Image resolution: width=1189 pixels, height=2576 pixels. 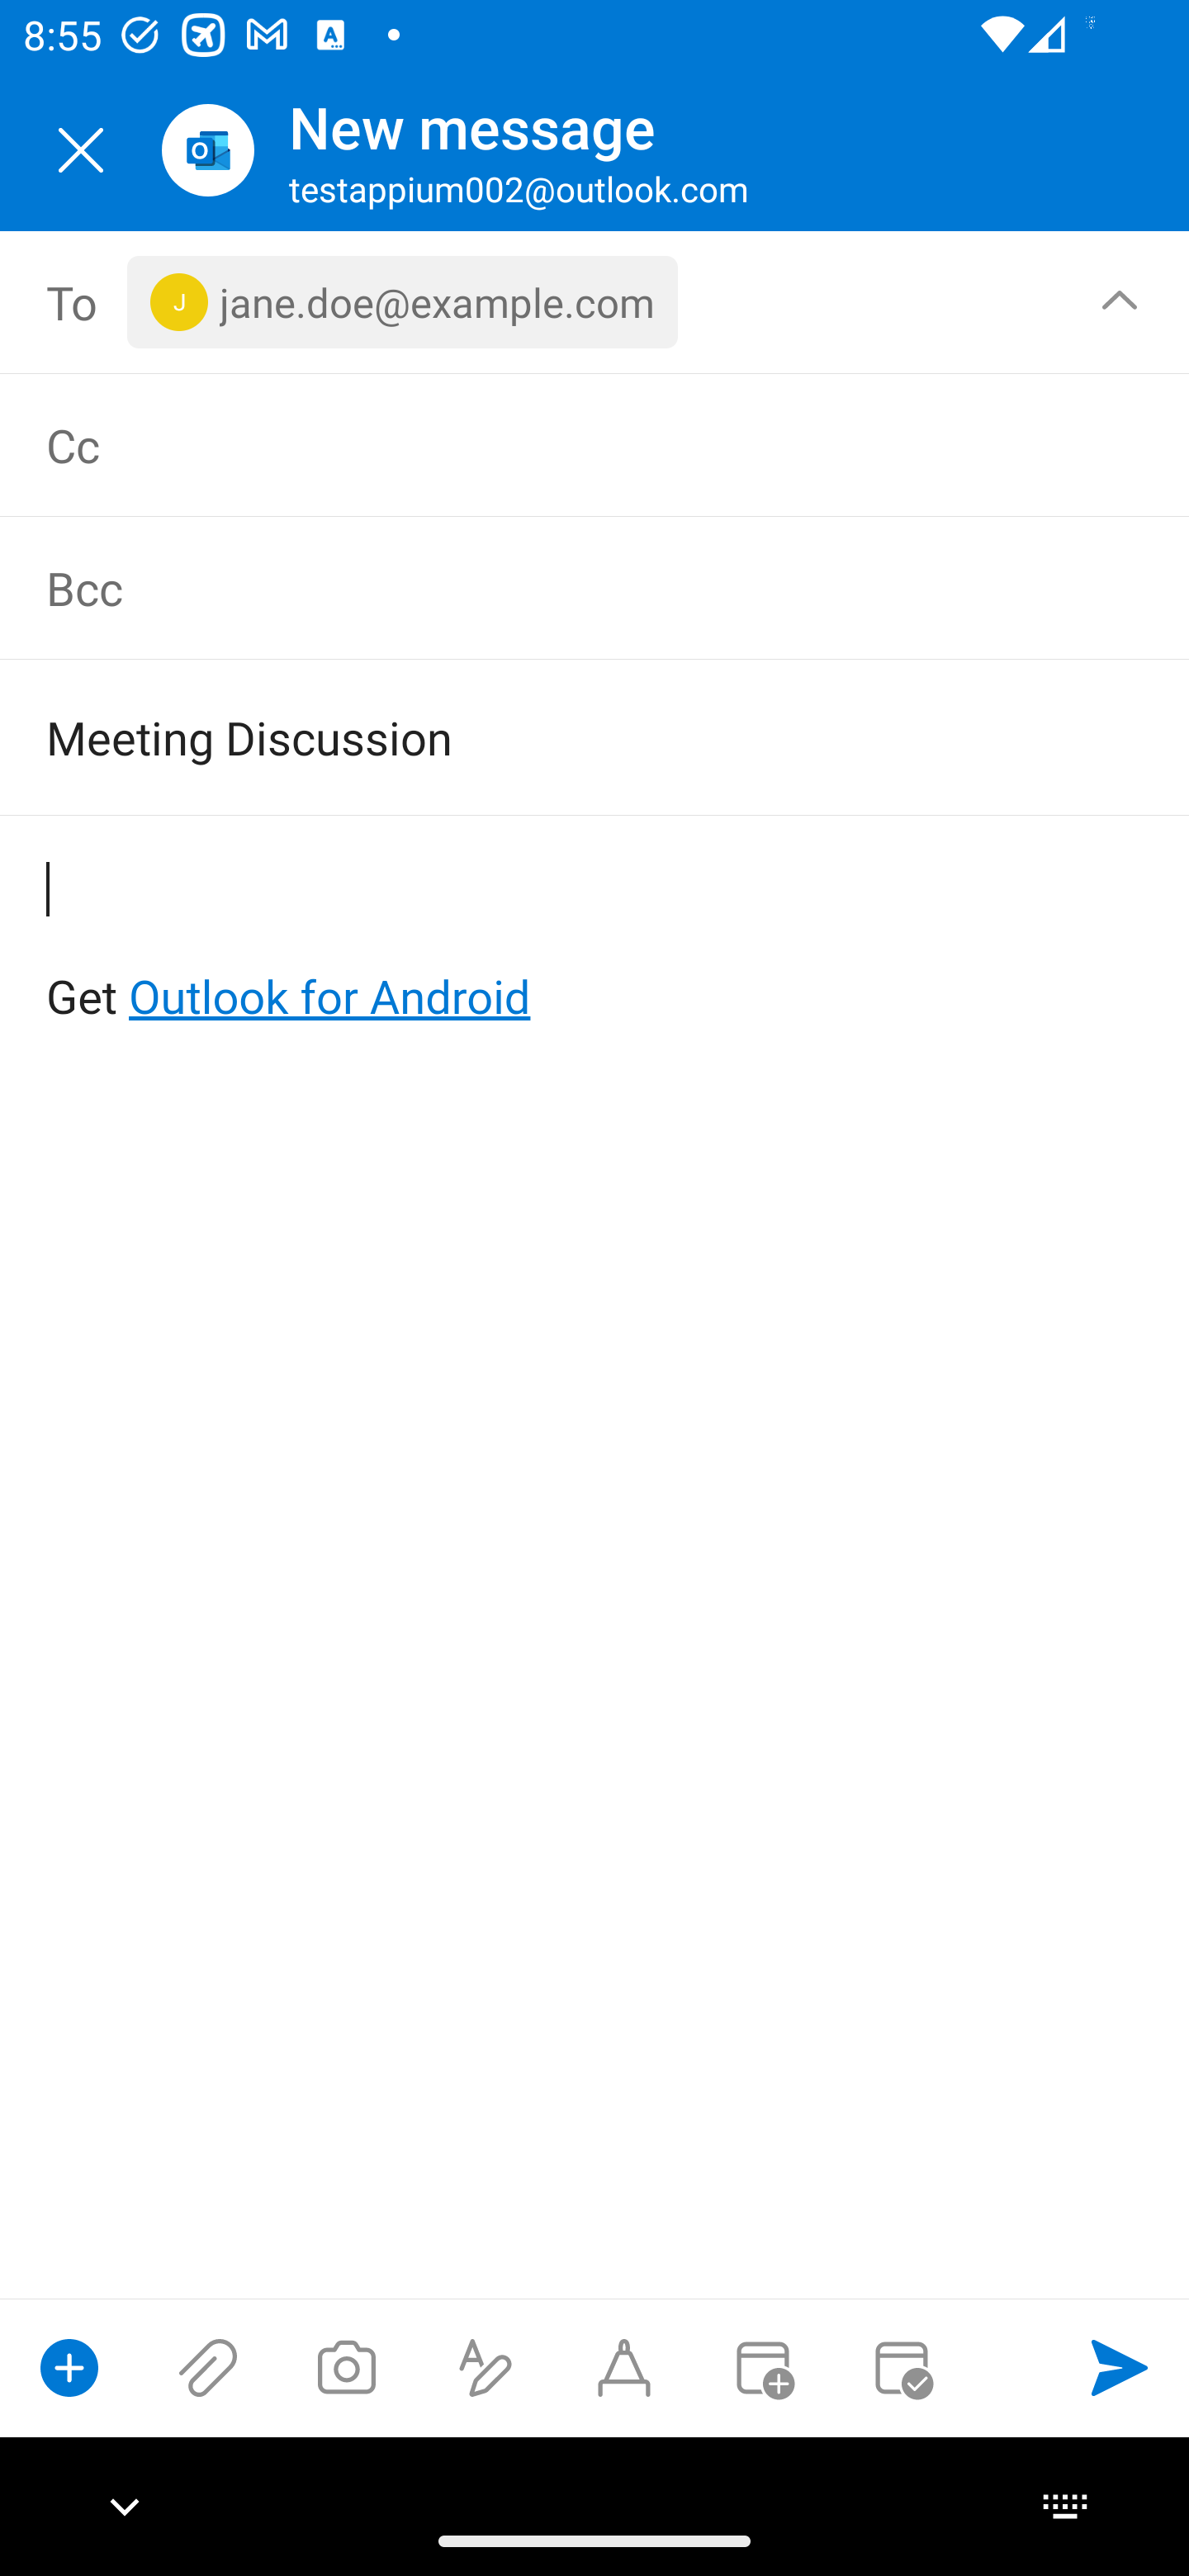 What do you see at coordinates (548, 736) in the screenshot?
I see `Meeting Discussion` at bounding box center [548, 736].